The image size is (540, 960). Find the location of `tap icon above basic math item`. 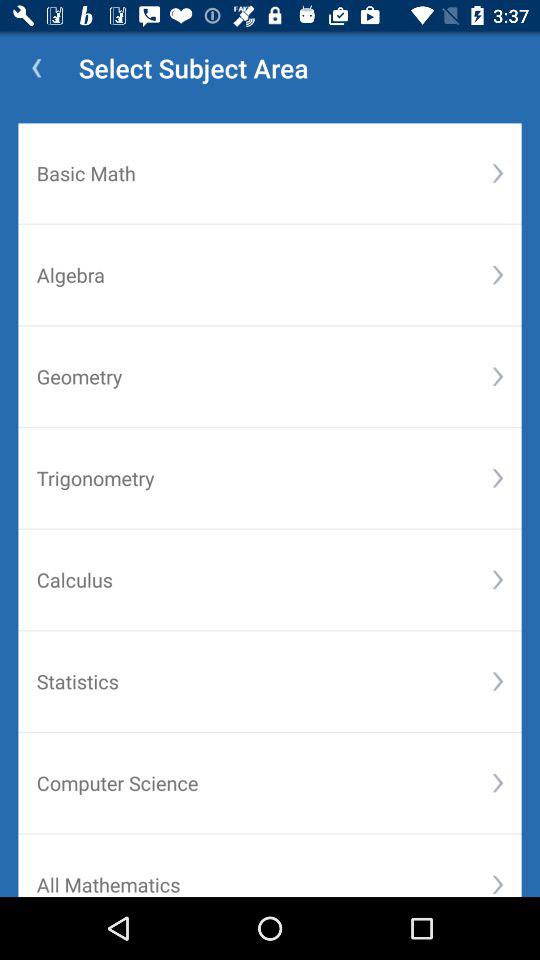

tap icon above basic math item is located at coordinates (36, 68).